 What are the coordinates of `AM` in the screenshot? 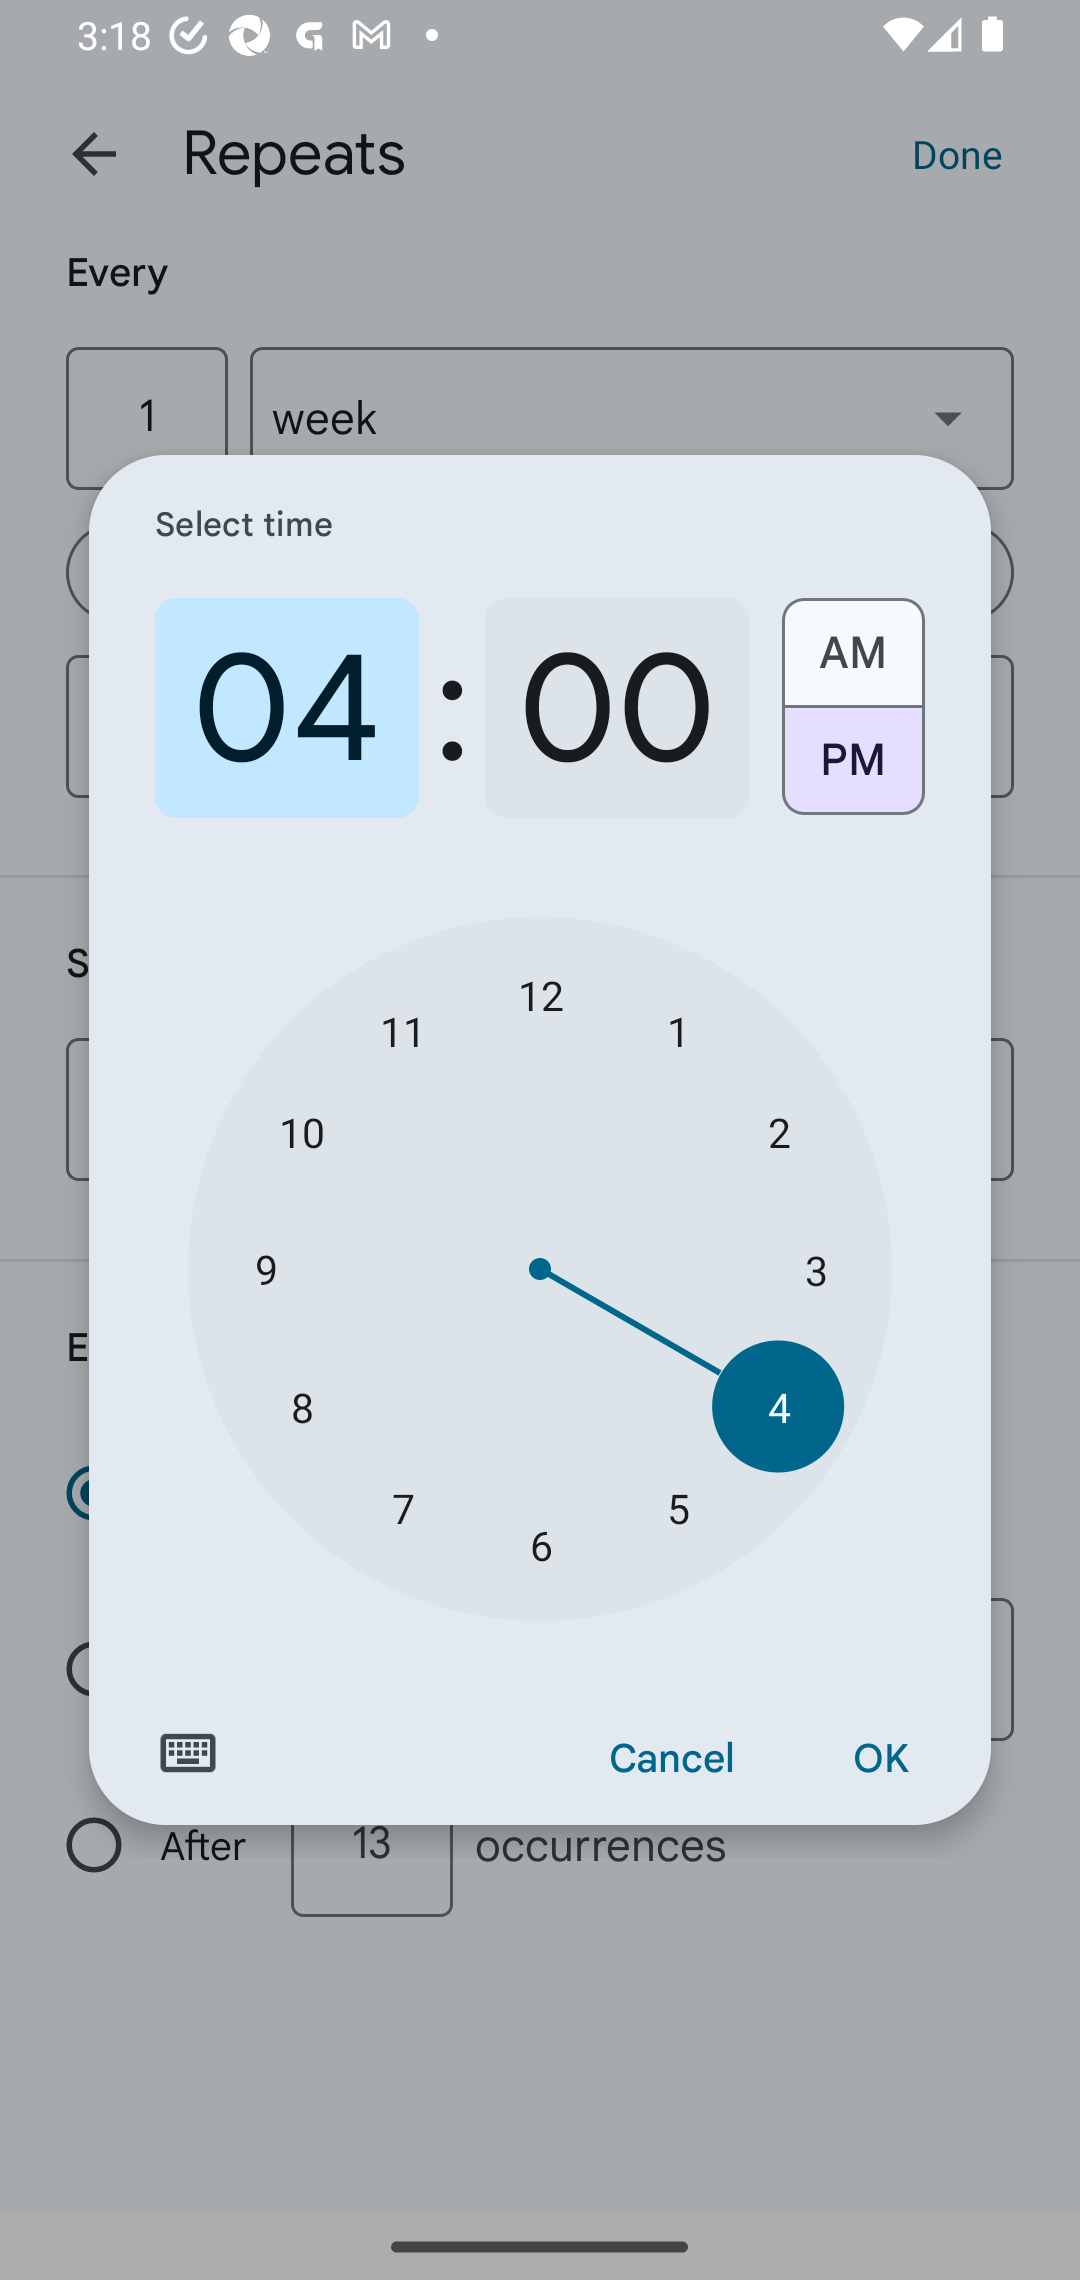 It's located at (852, 642).